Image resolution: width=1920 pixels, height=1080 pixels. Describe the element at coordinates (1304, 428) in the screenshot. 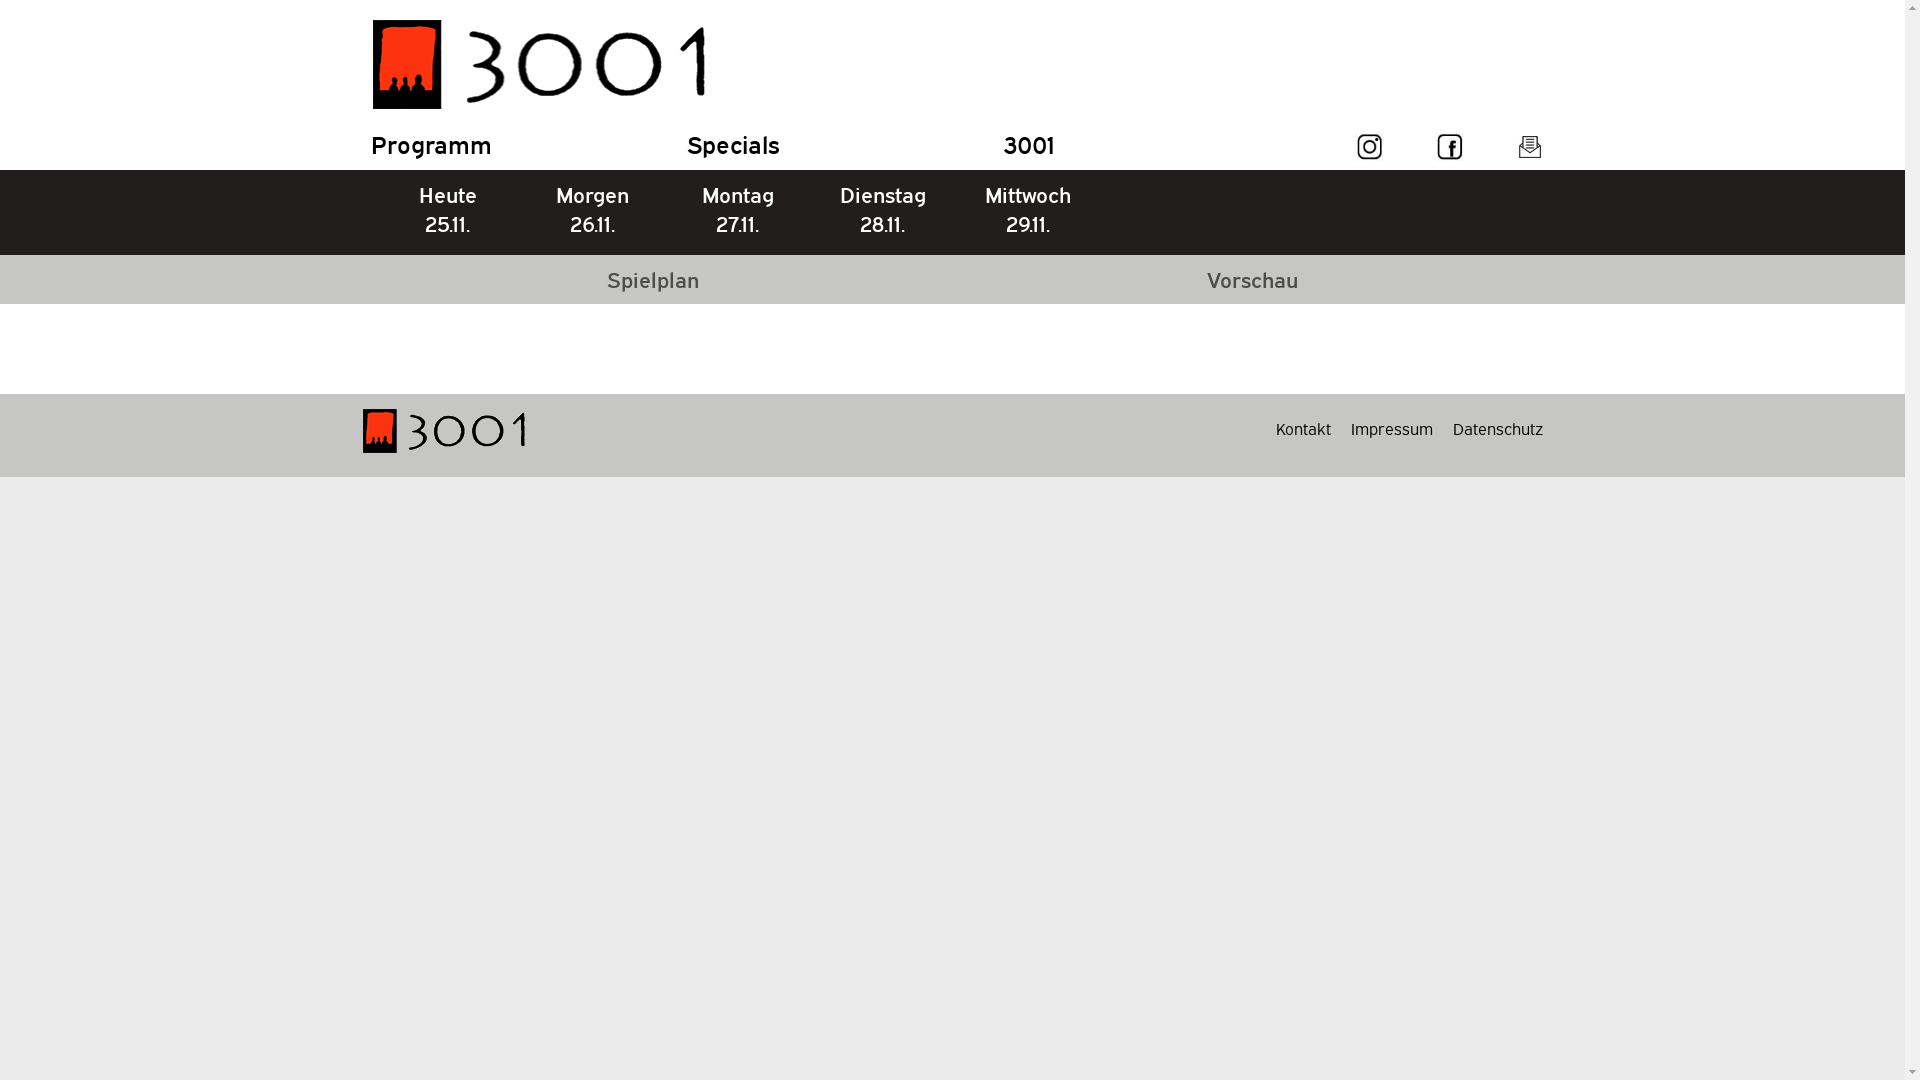

I see `Kontakt` at that location.